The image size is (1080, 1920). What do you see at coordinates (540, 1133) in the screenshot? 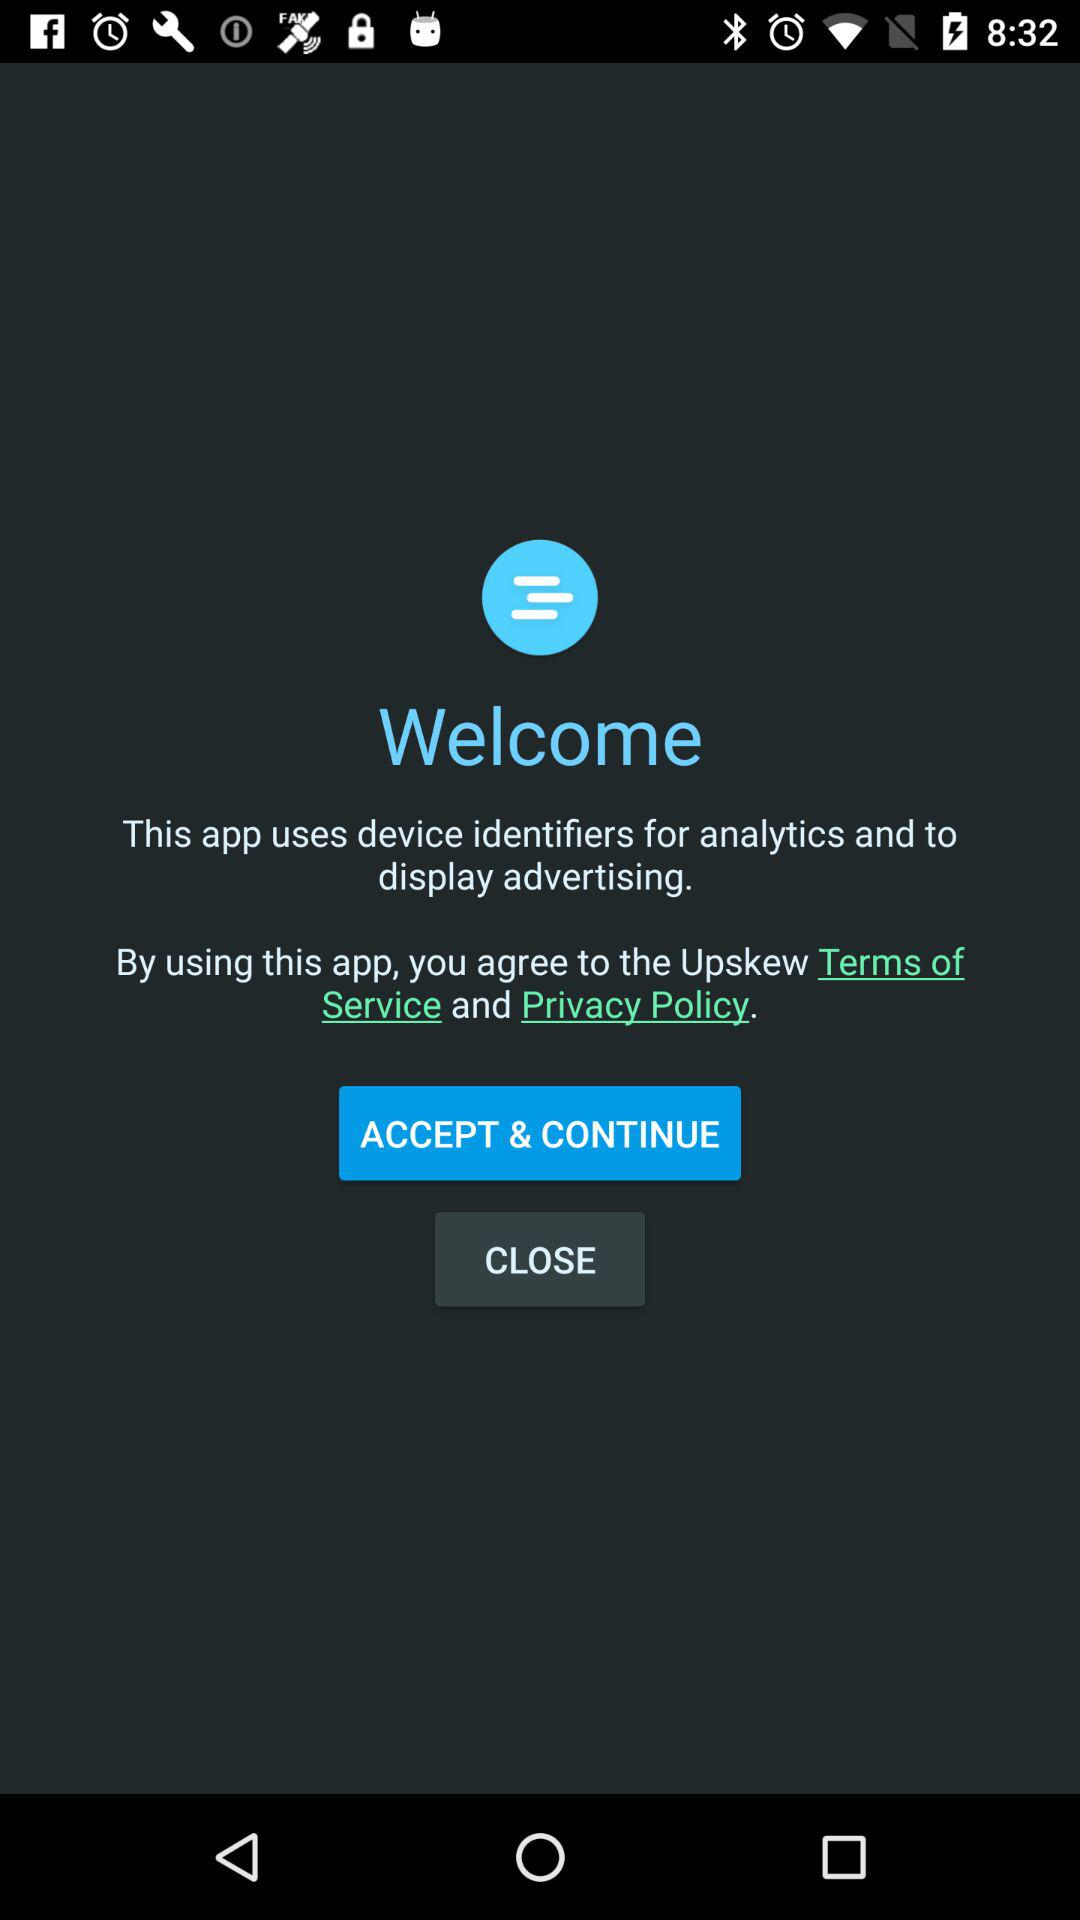
I see `click the item below this app uses item` at bounding box center [540, 1133].